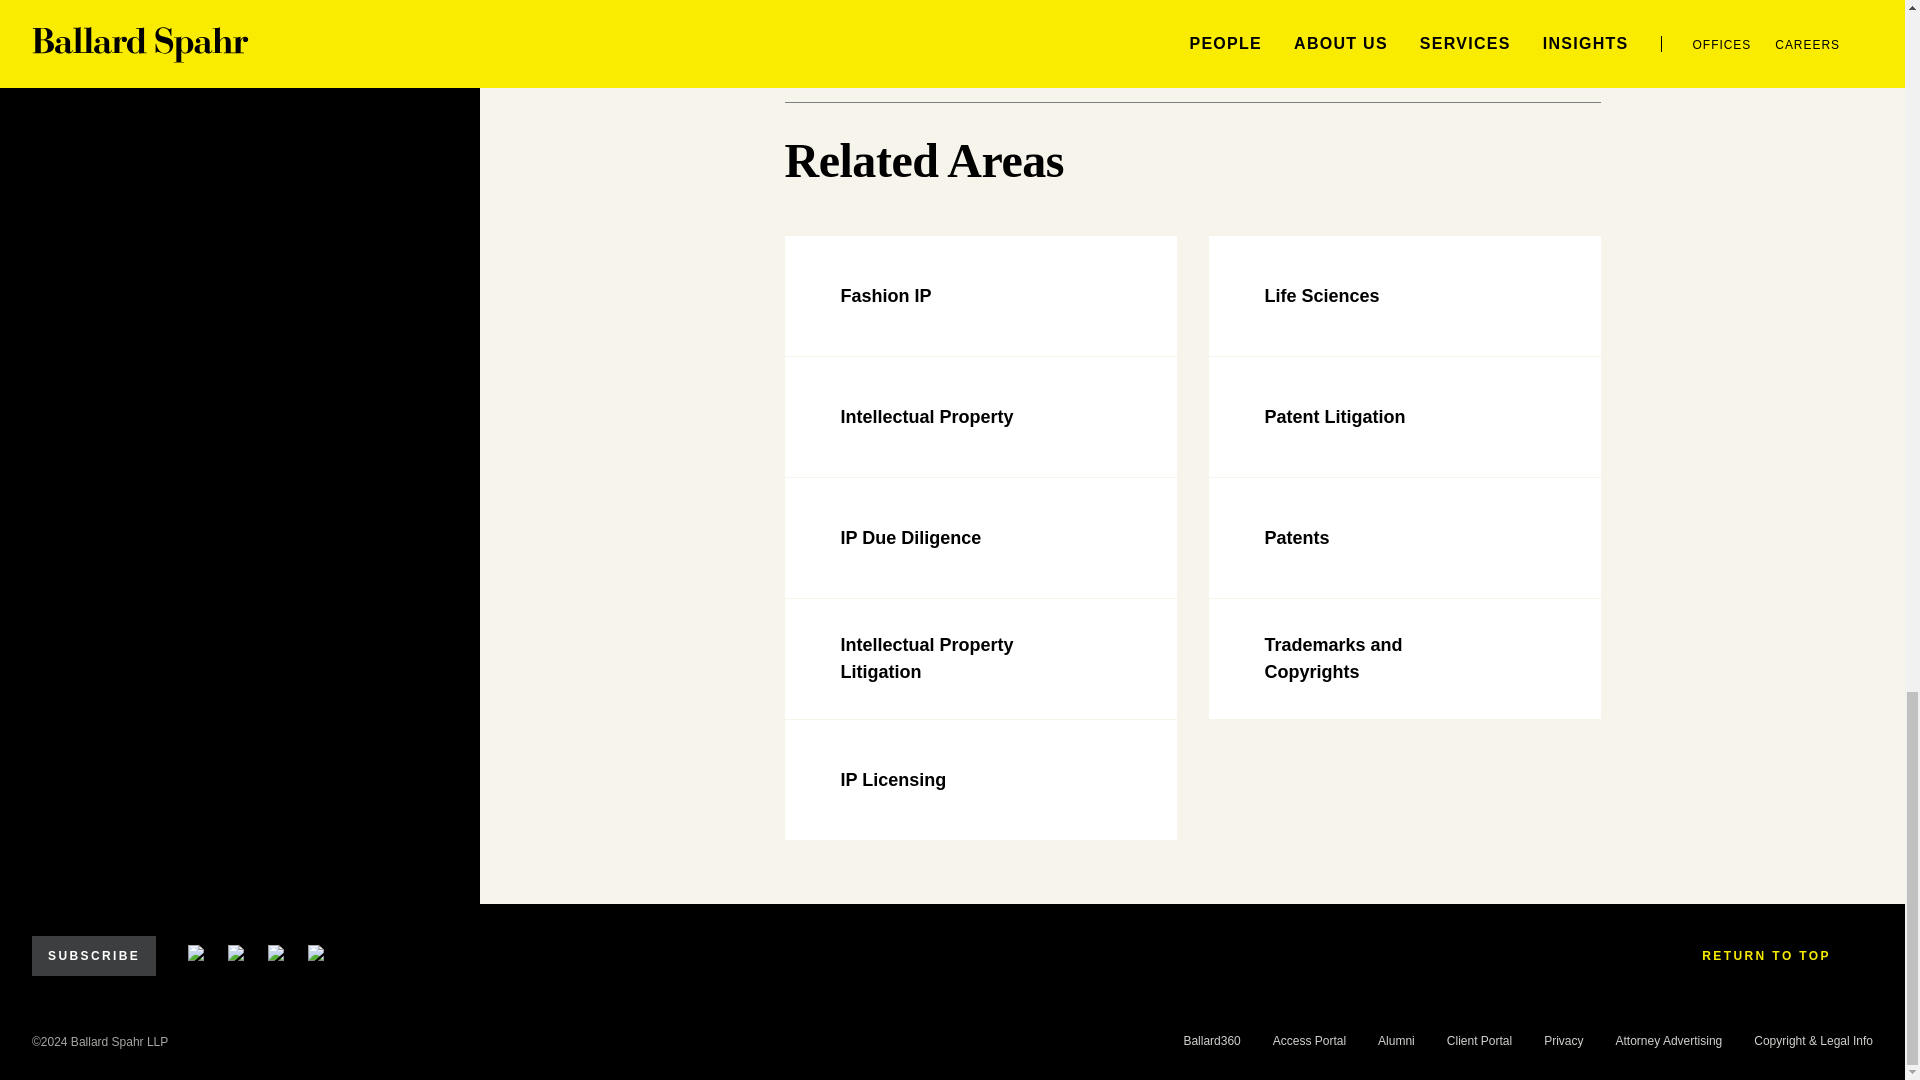 This screenshot has height=1080, width=1920. What do you see at coordinates (979, 538) in the screenshot?
I see `IP Due Diligence` at bounding box center [979, 538].